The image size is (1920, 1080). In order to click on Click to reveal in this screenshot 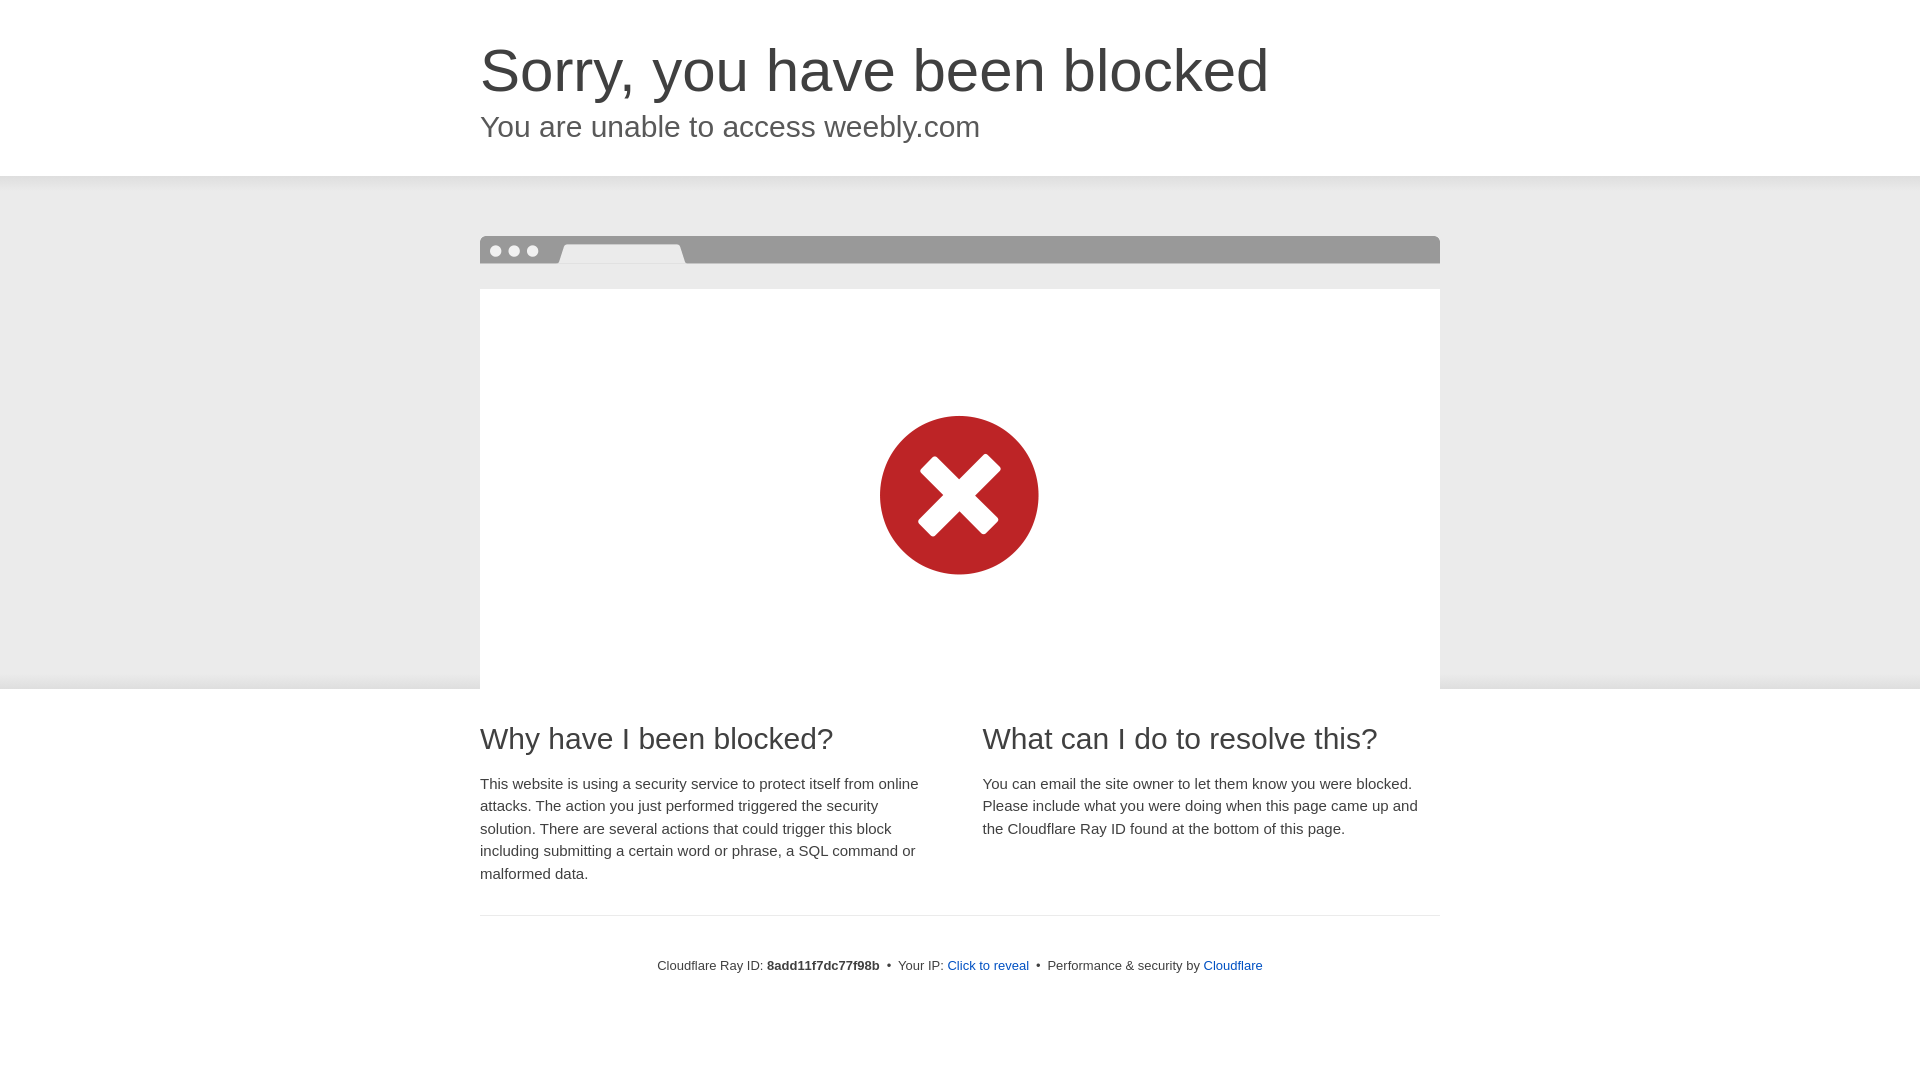, I will do `click(988, 966)`.